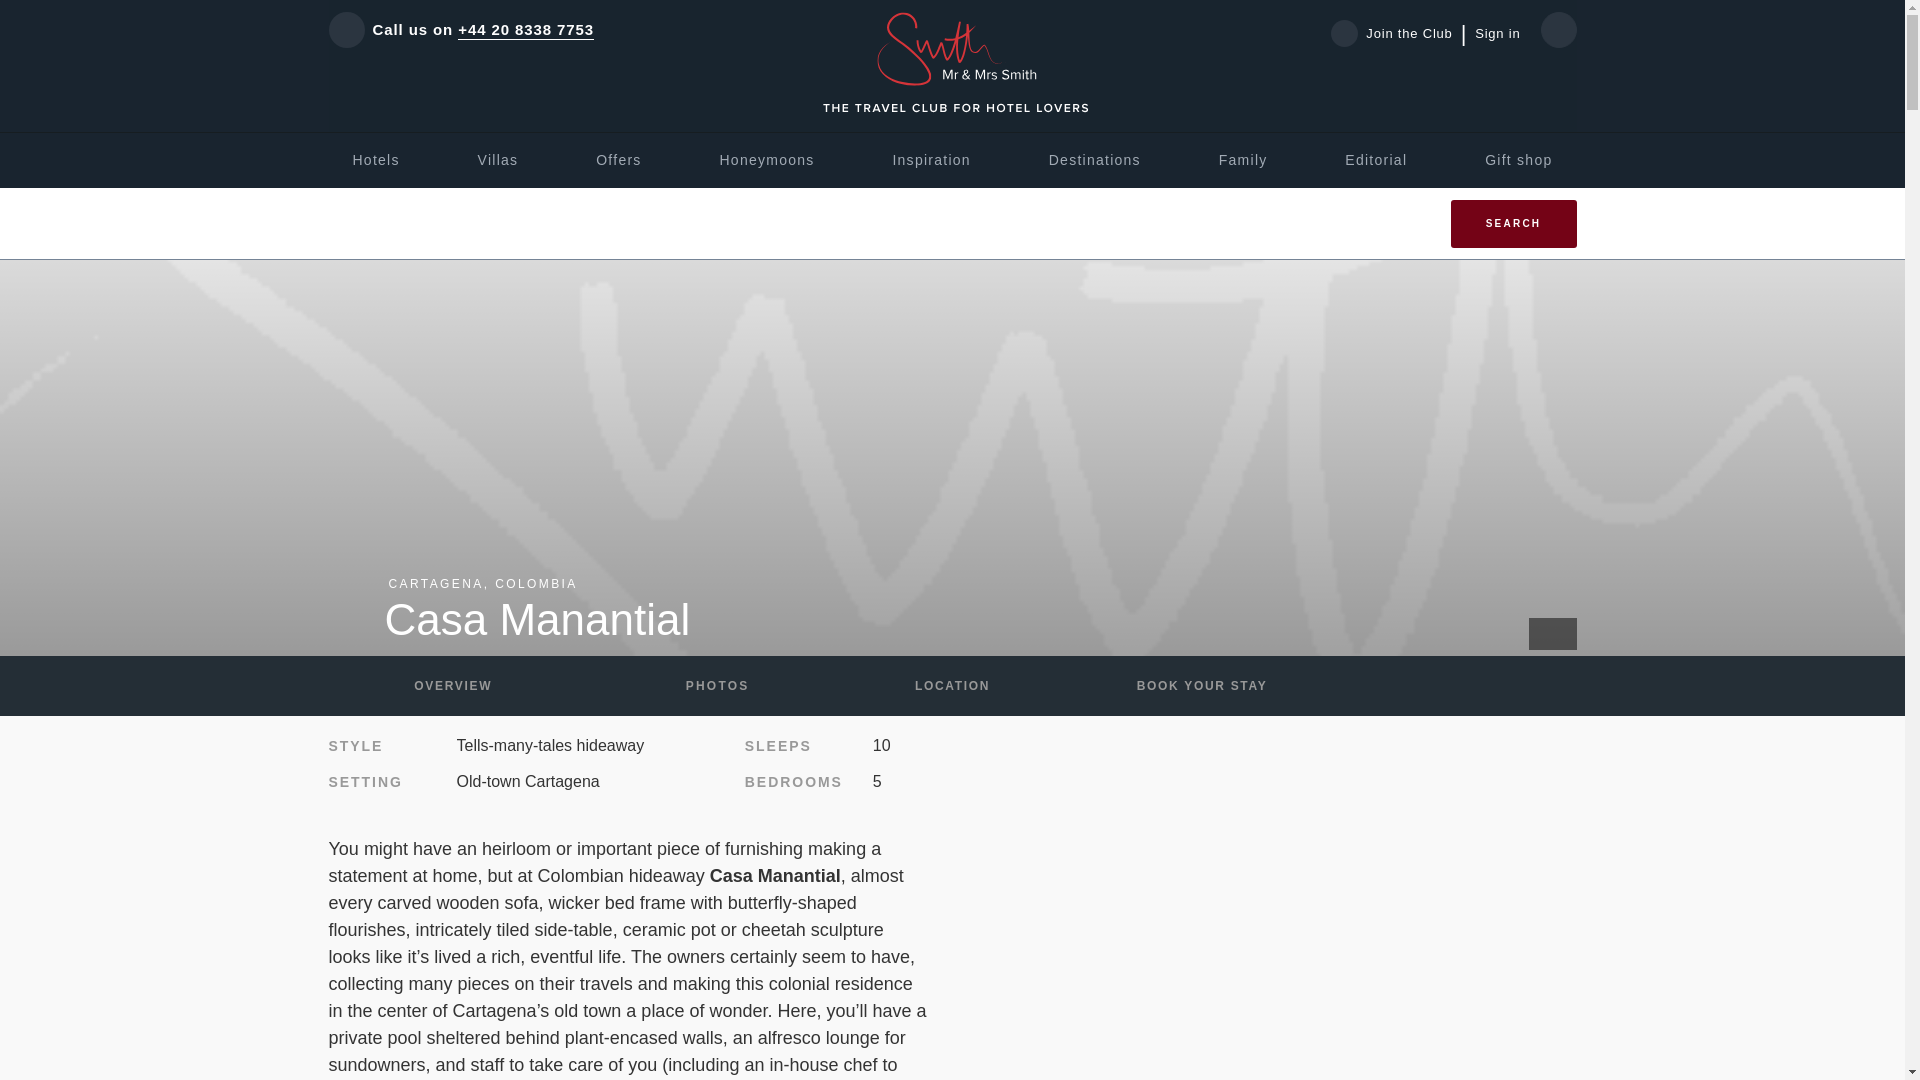 Image resolution: width=1920 pixels, height=1080 pixels. What do you see at coordinates (1094, 159) in the screenshot?
I see `Destinations` at bounding box center [1094, 159].